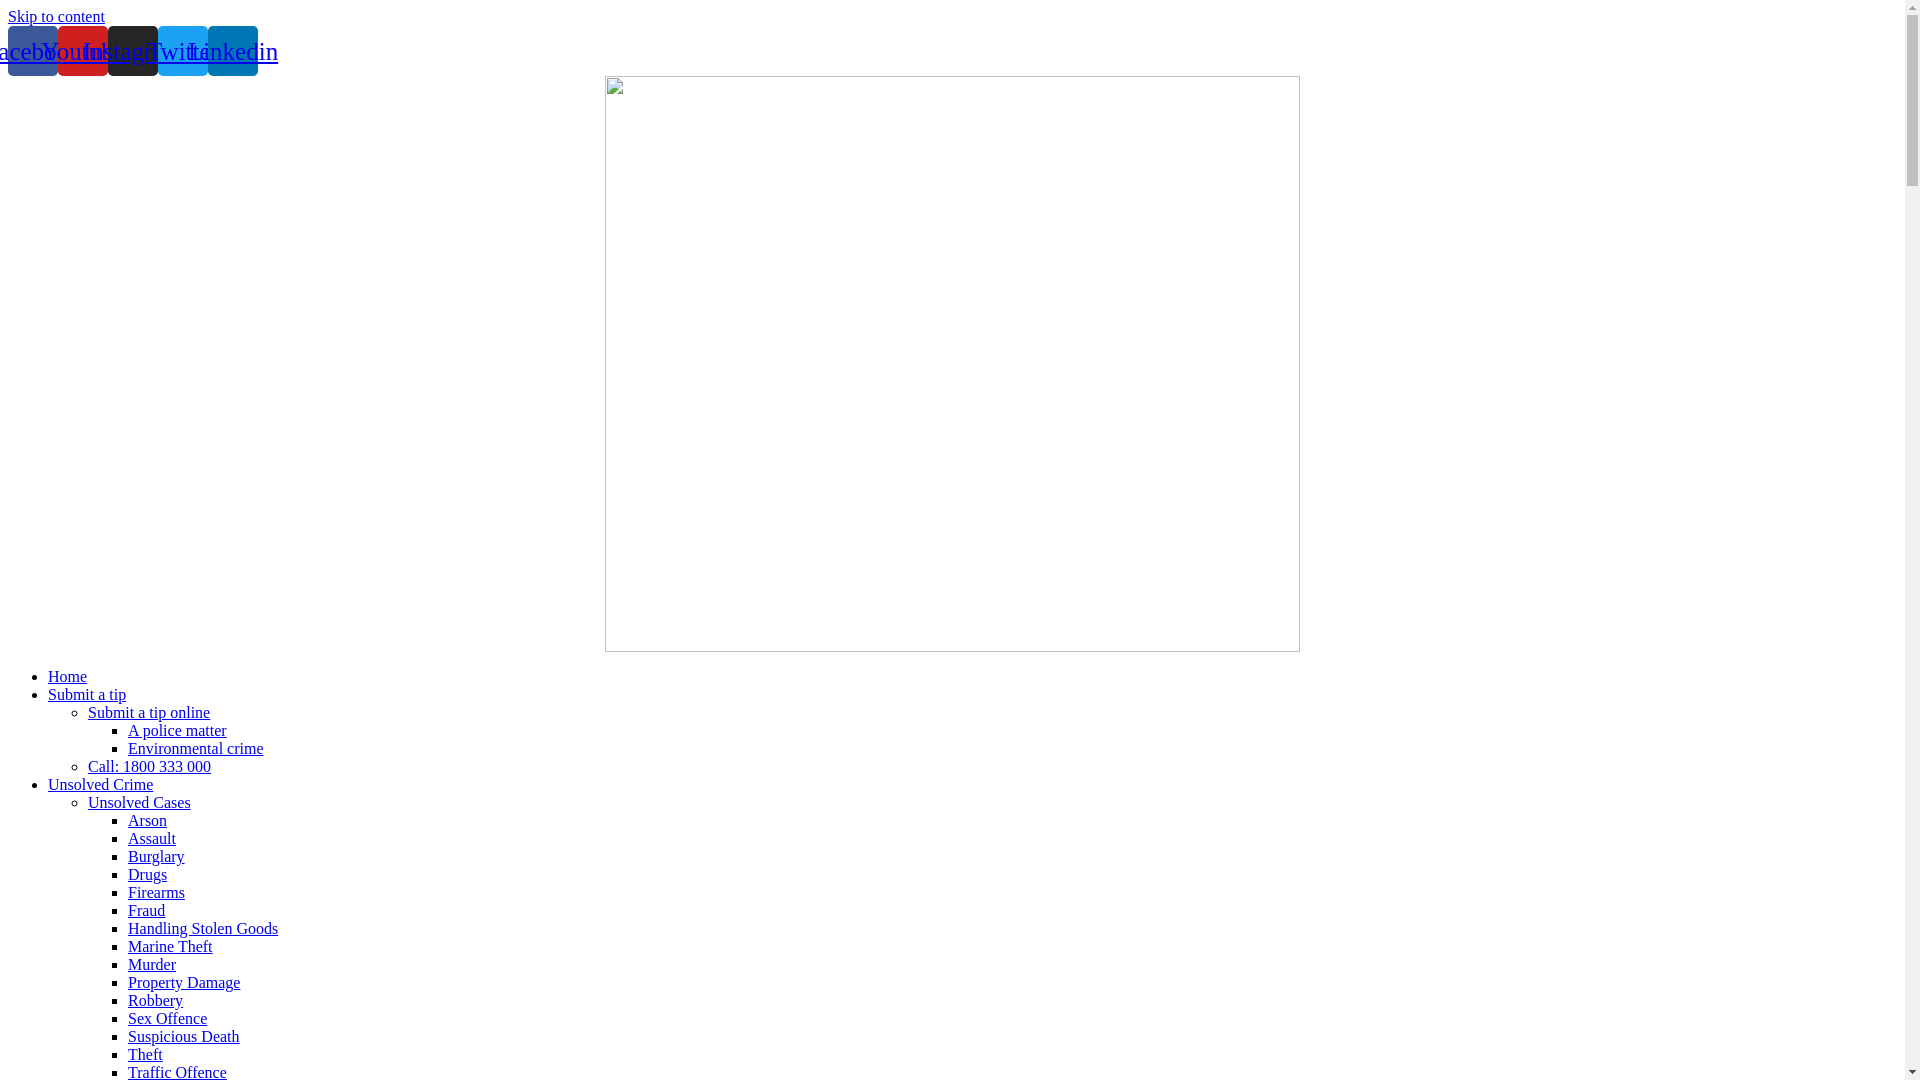  I want to click on Murder, so click(152, 964).